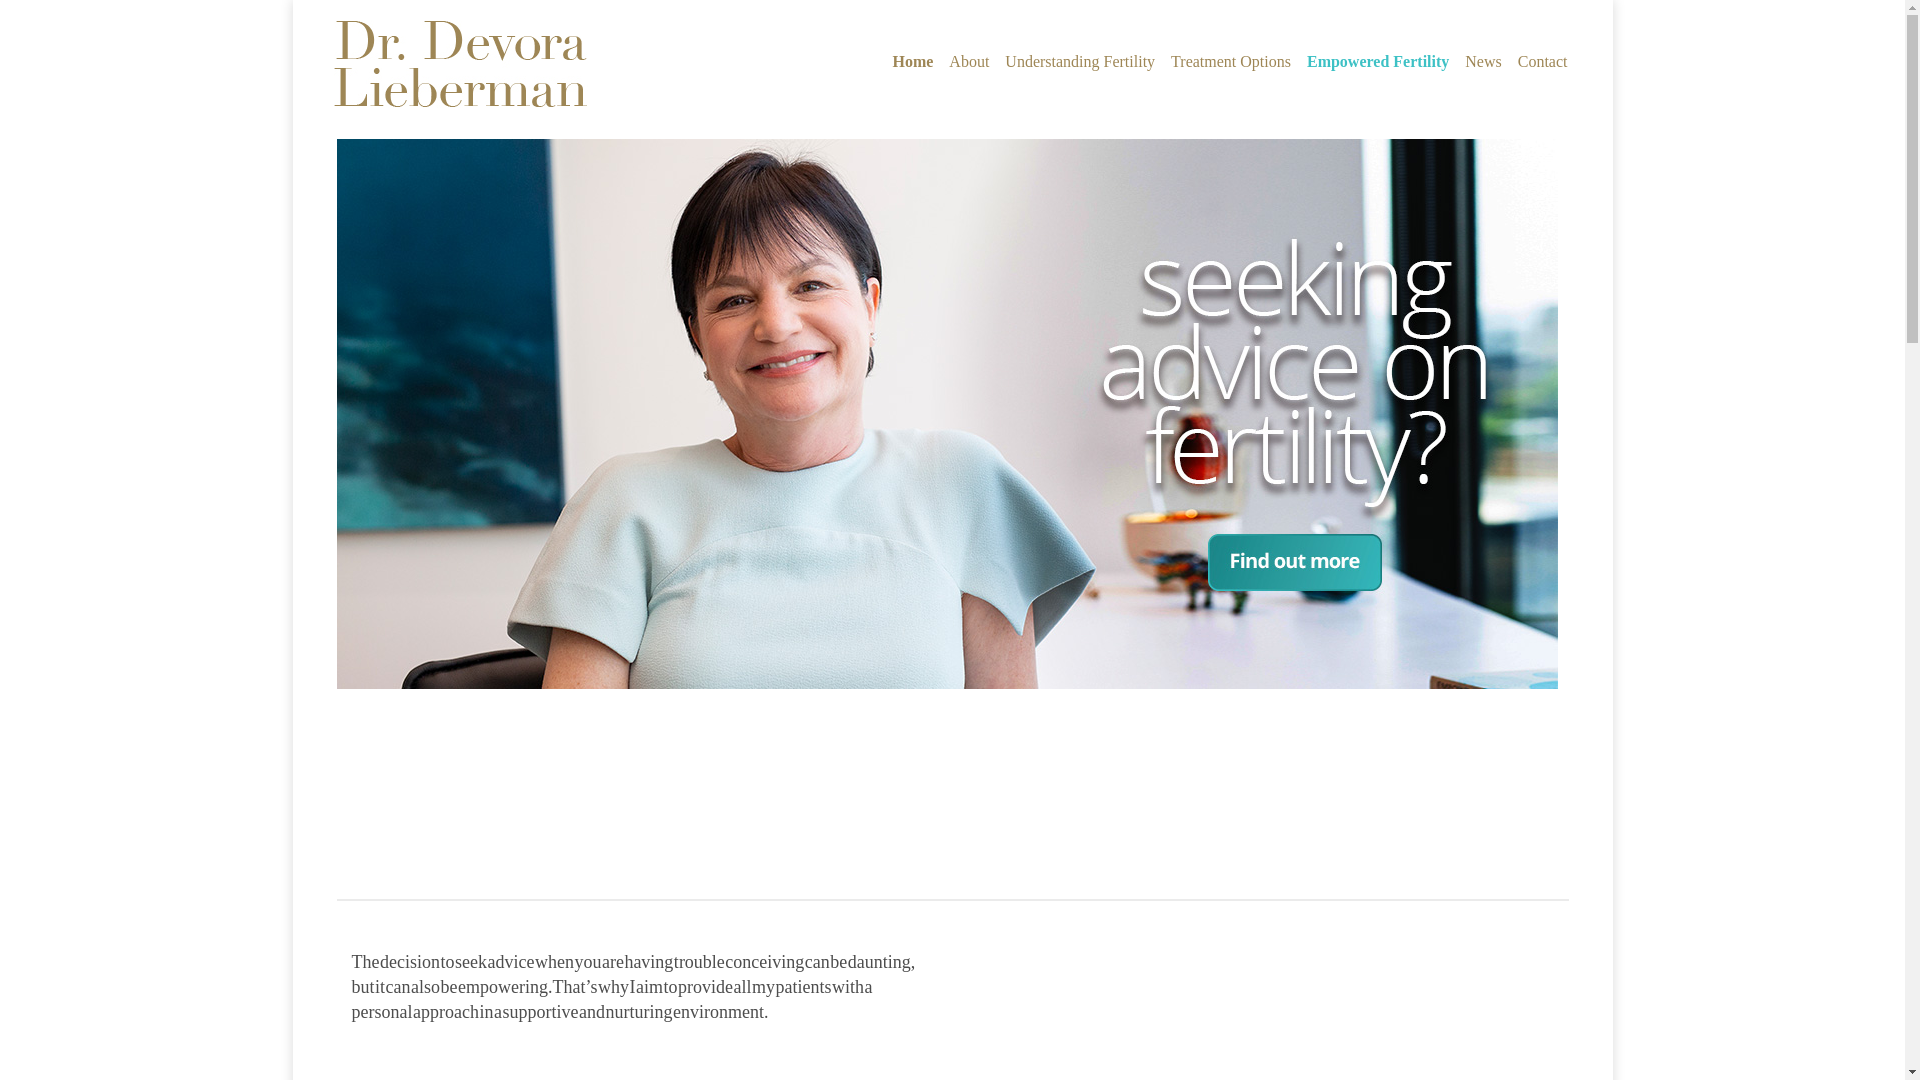 Image resolution: width=1920 pixels, height=1080 pixels. Describe the element at coordinates (1080, 63) in the screenshot. I see `Understanding Fertility` at that location.